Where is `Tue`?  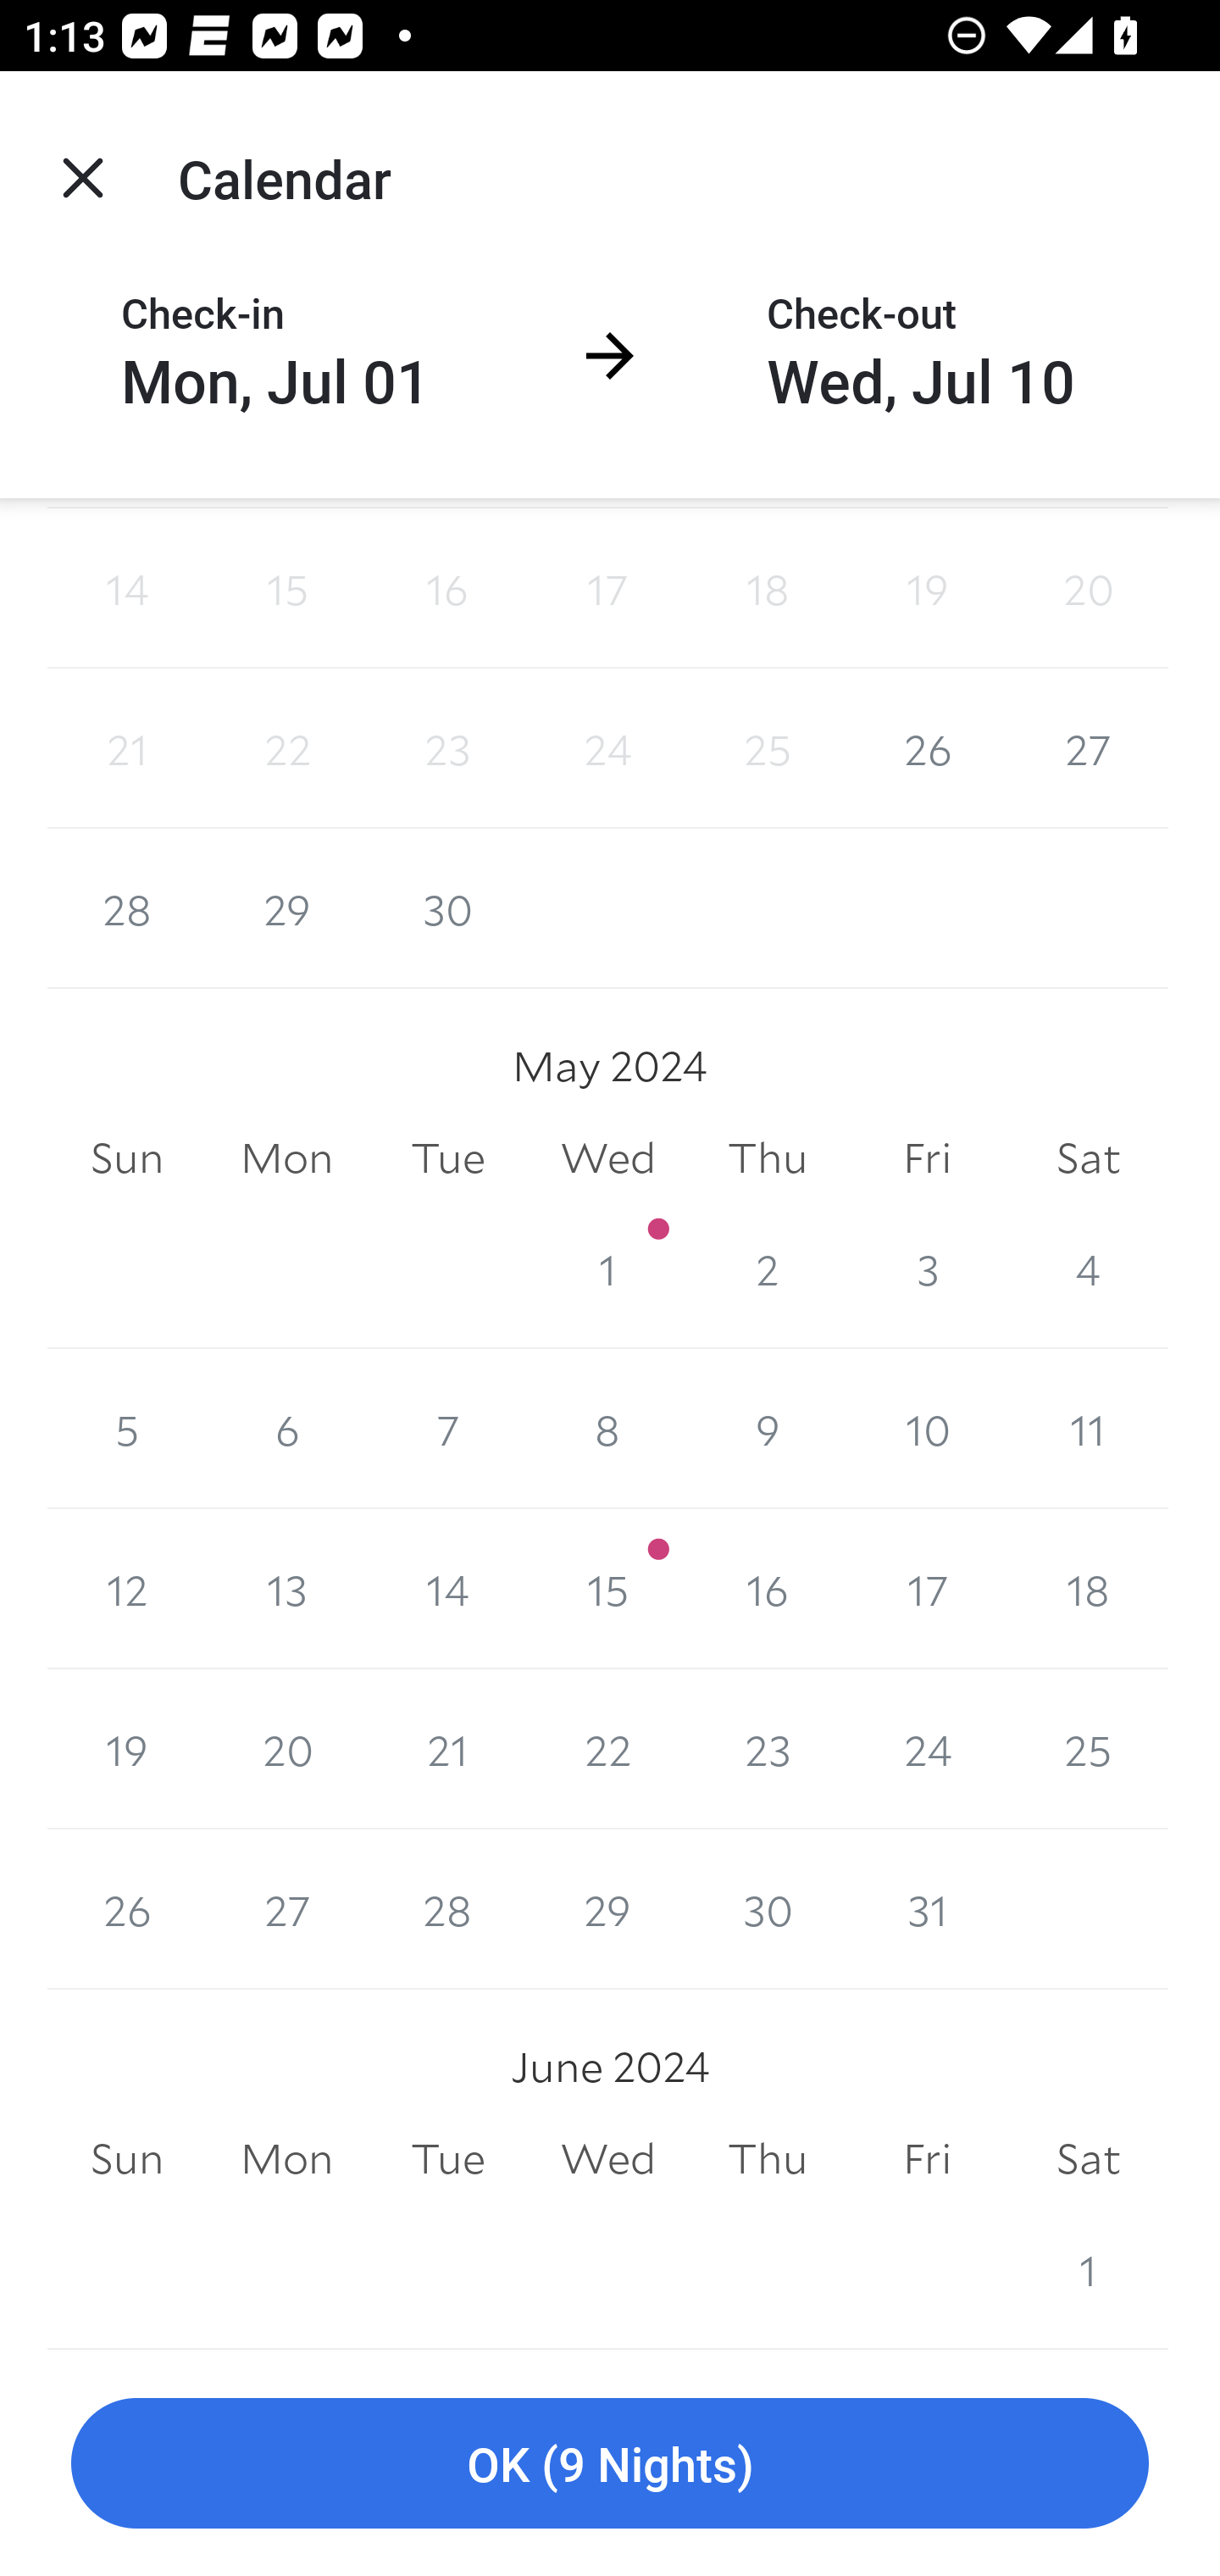
Tue is located at coordinates (447, 1159).